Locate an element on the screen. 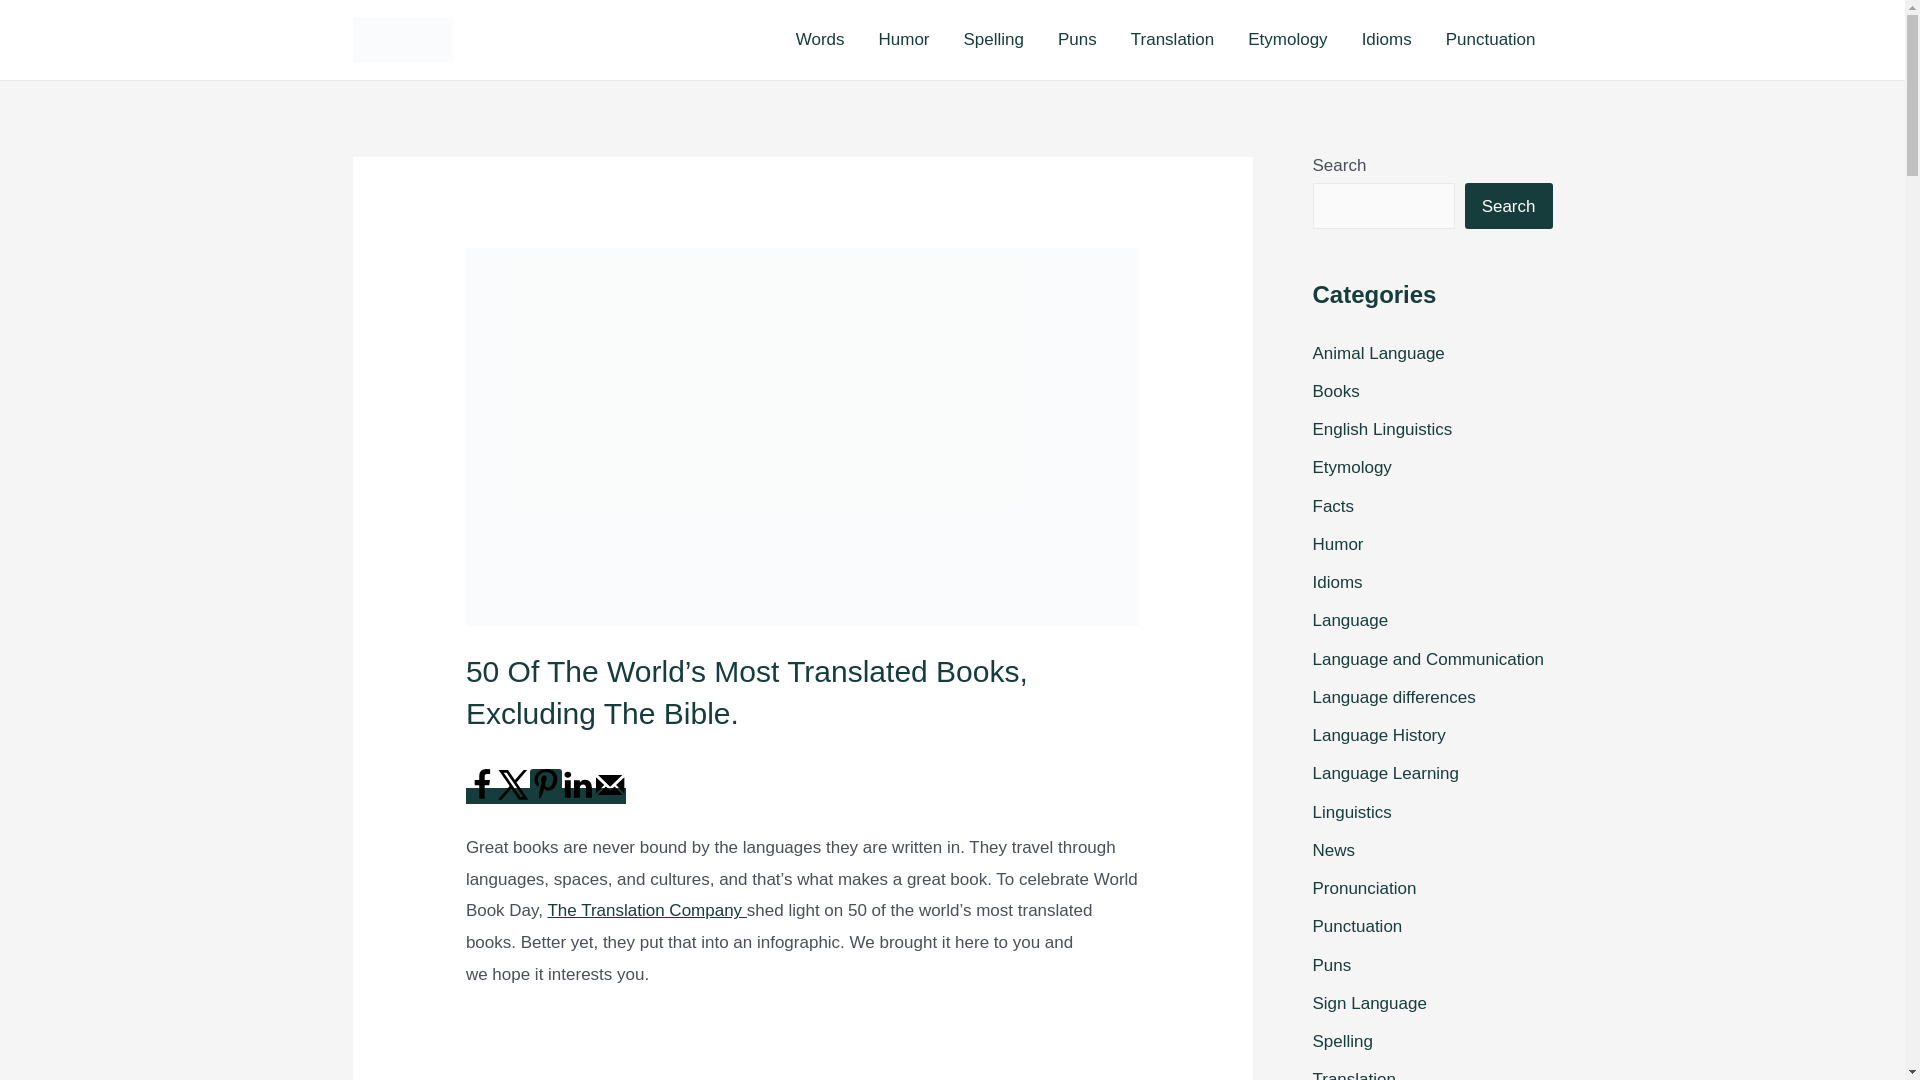 This screenshot has height=1080, width=1920. Save to Pinterest is located at coordinates (546, 786).